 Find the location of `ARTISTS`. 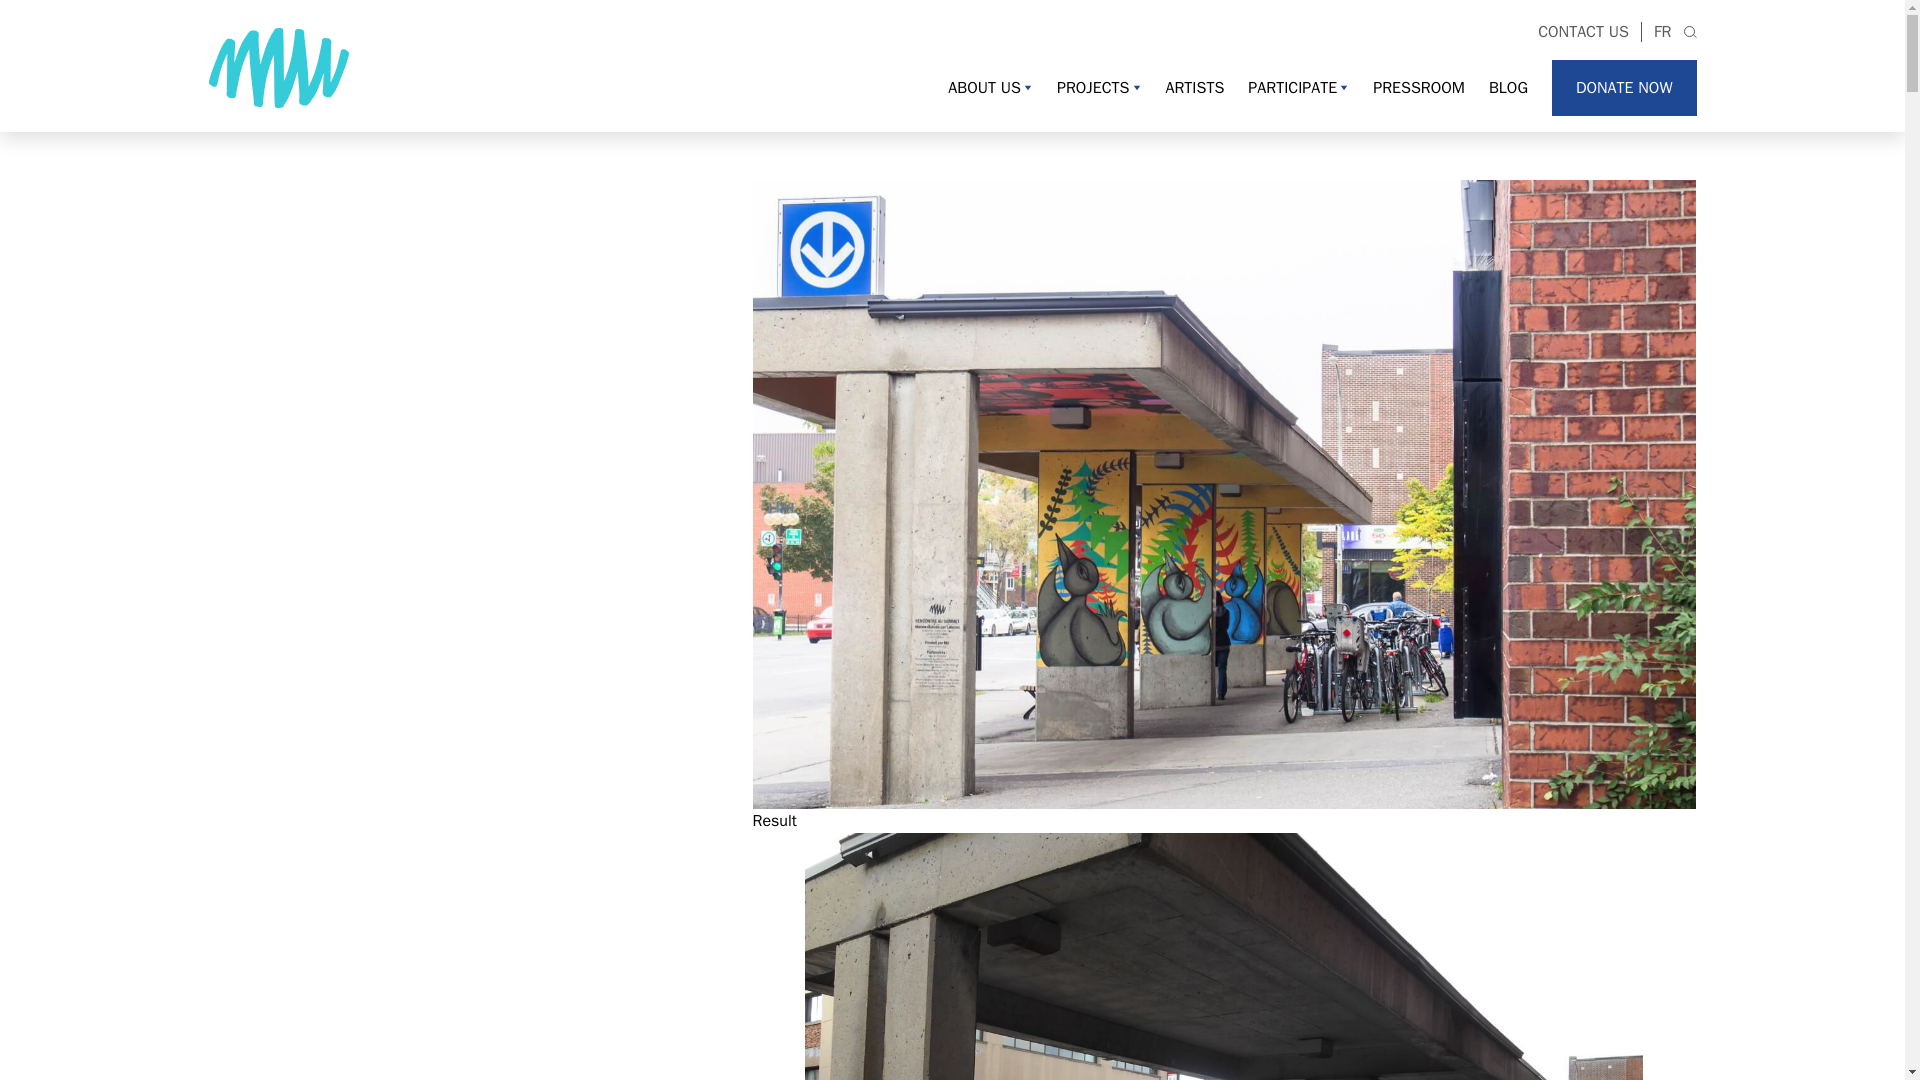

ARTISTS is located at coordinates (1194, 88).